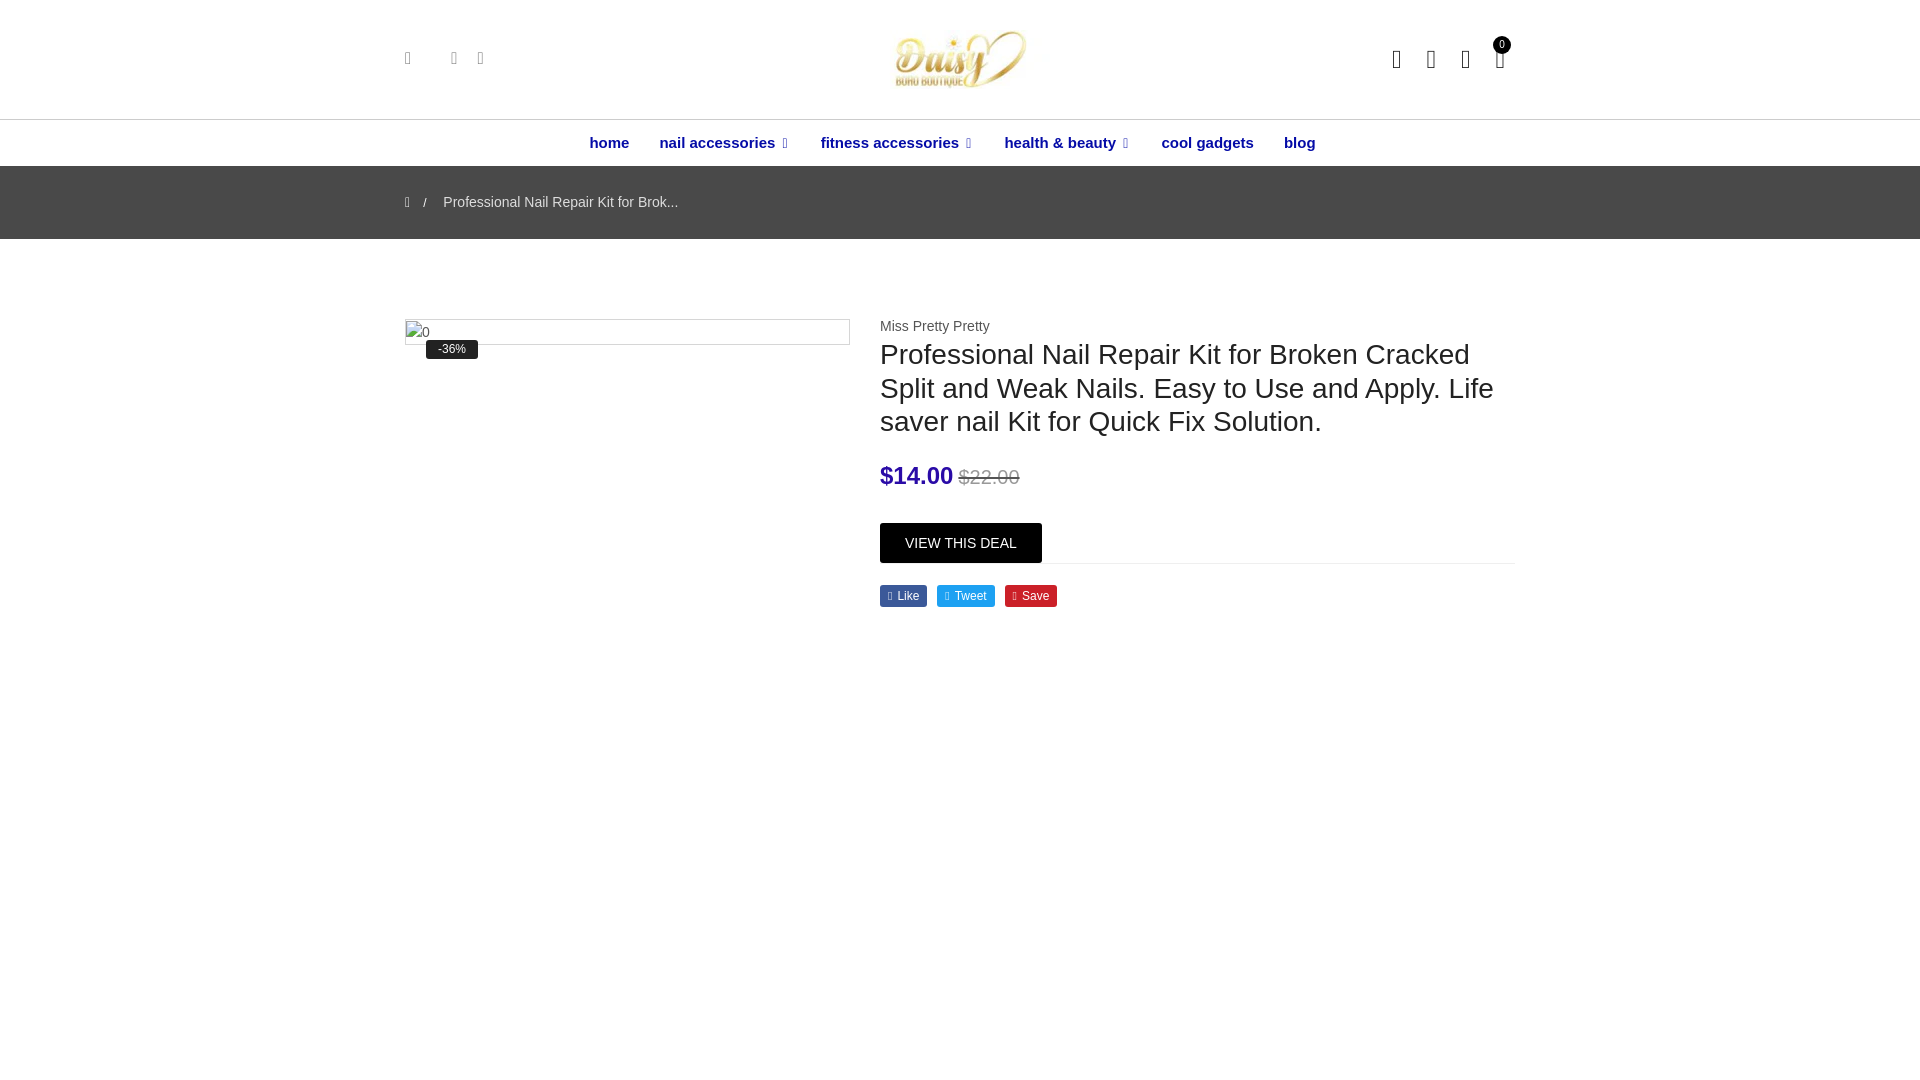  What do you see at coordinates (724, 142) in the screenshot?
I see `nail accessories` at bounding box center [724, 142].